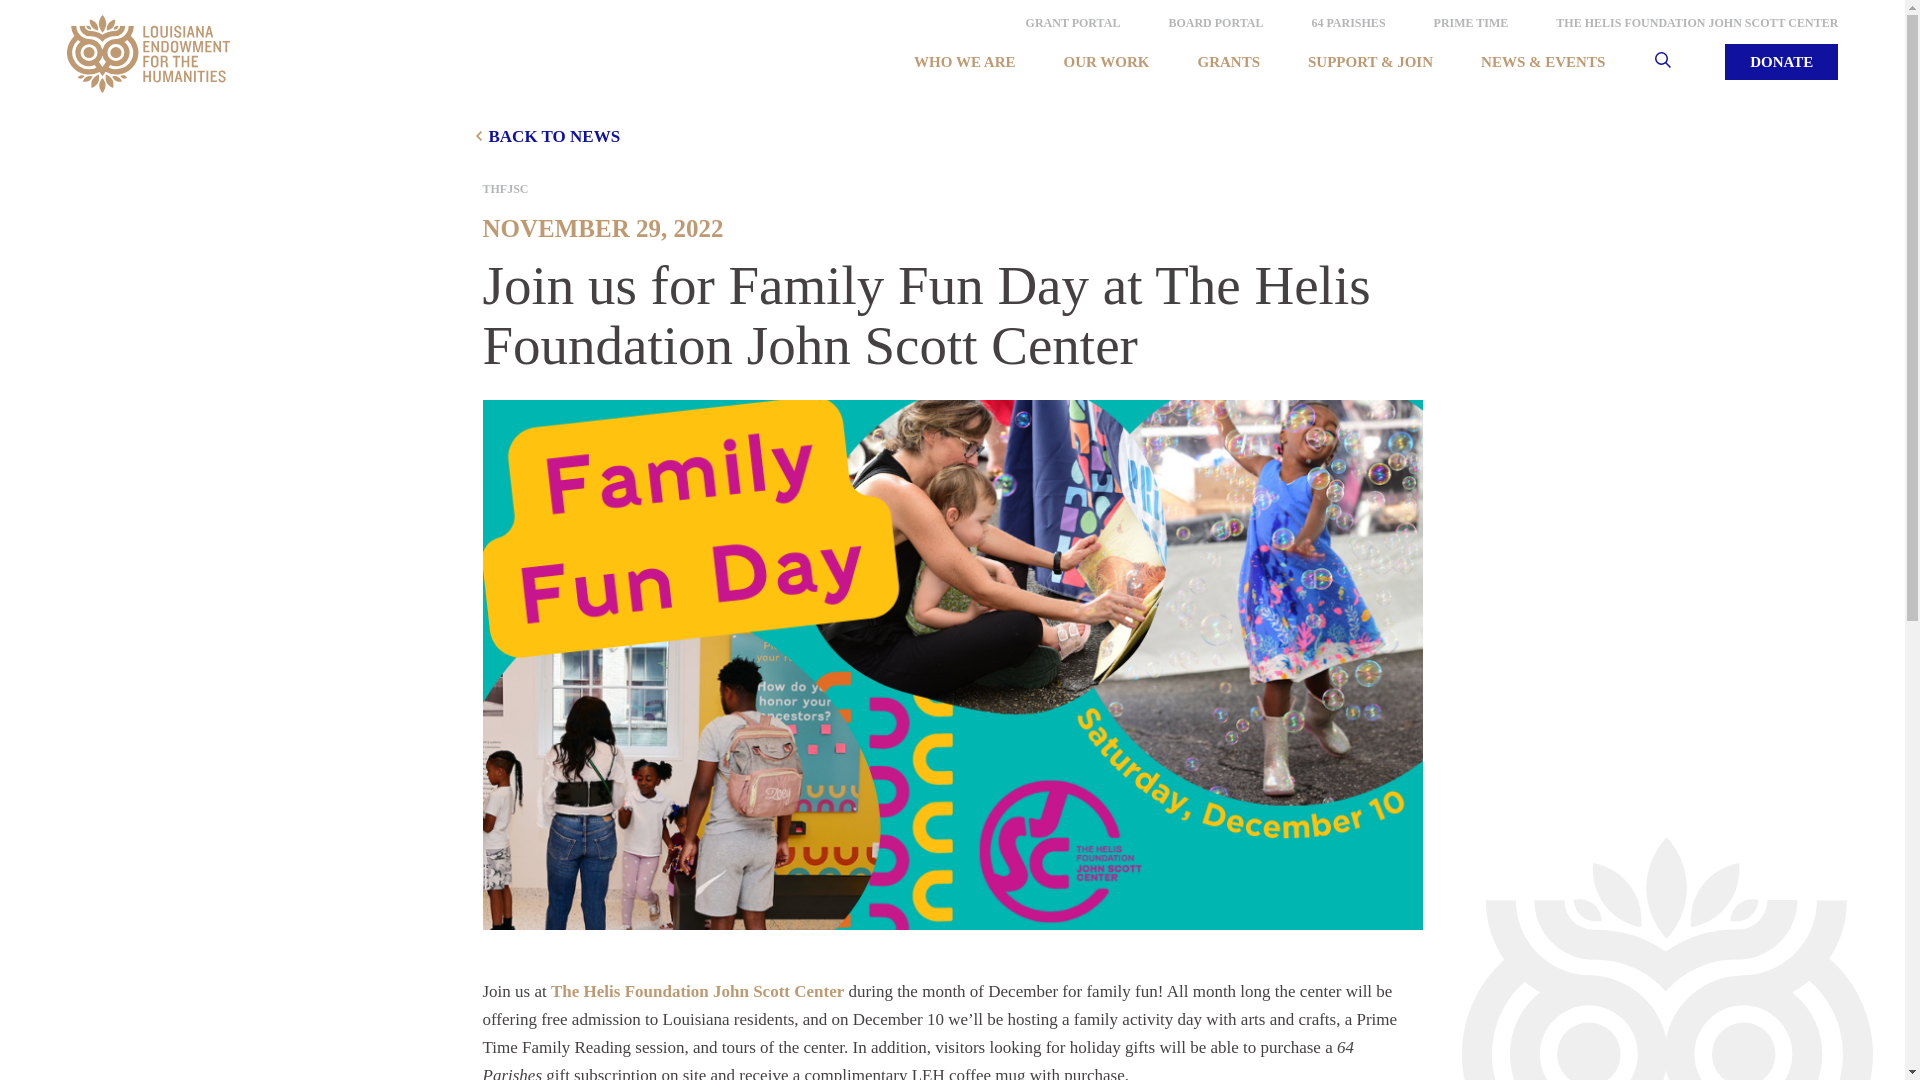 The image size is (1920, 1080). I want to click on THFJSC, so click(952, 189).